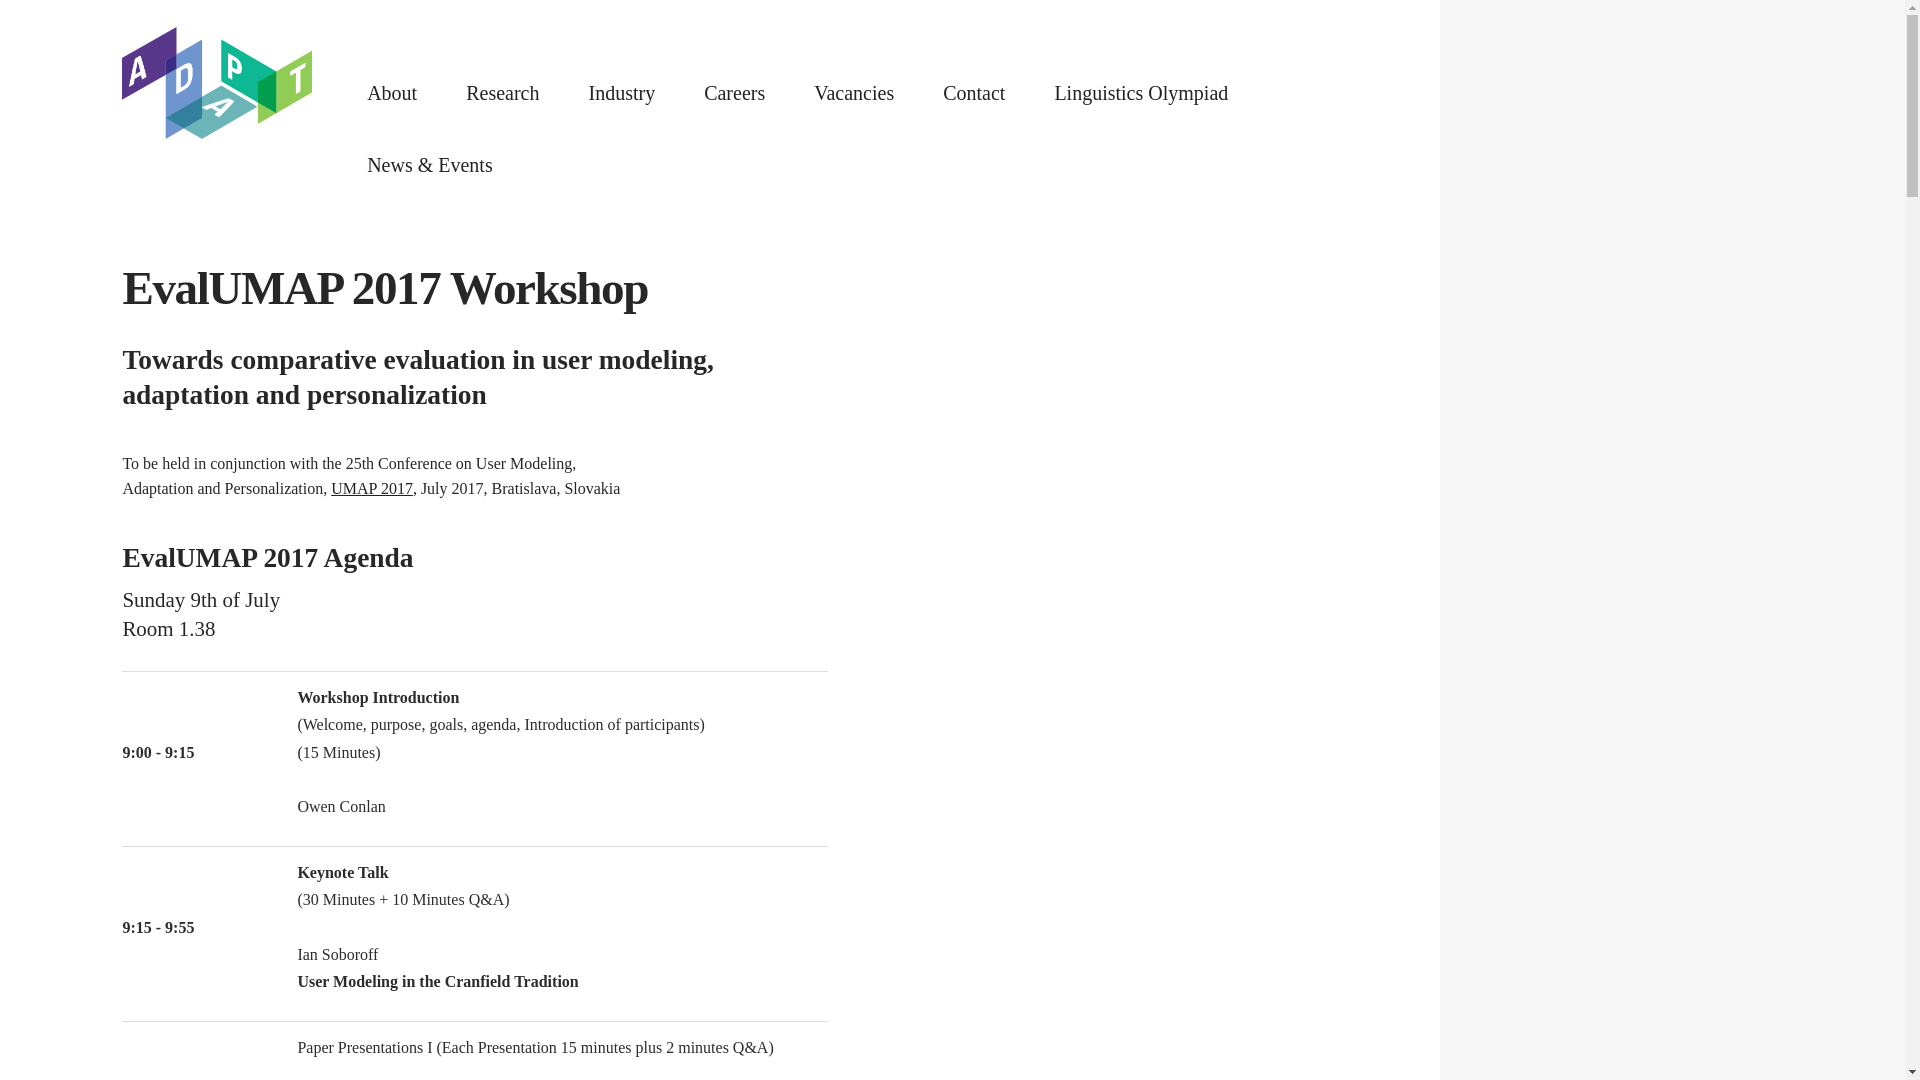 This screenshot has height=1080, width=1920. Describe the element at coordinates (391, 88) in the screenshot. I see `About` at that location.